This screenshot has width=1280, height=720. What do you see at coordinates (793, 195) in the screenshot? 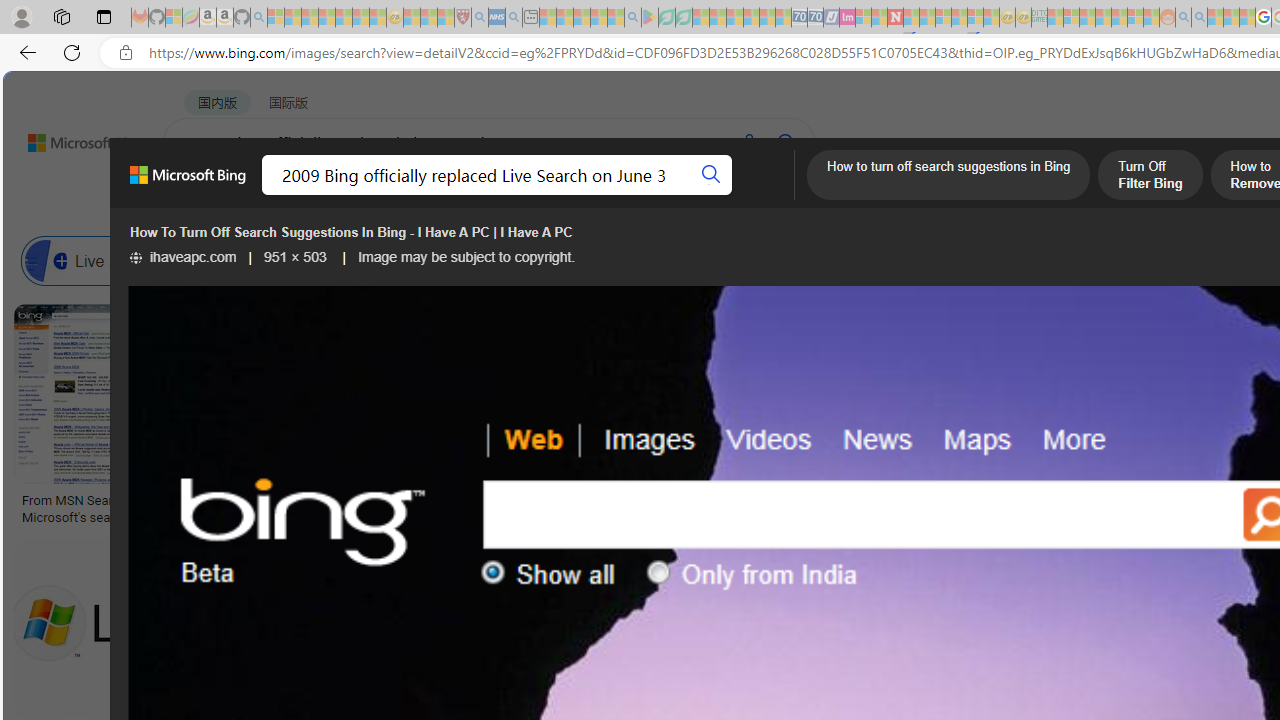
I see `Dropdown Menu` at bounding box center [793, 195].